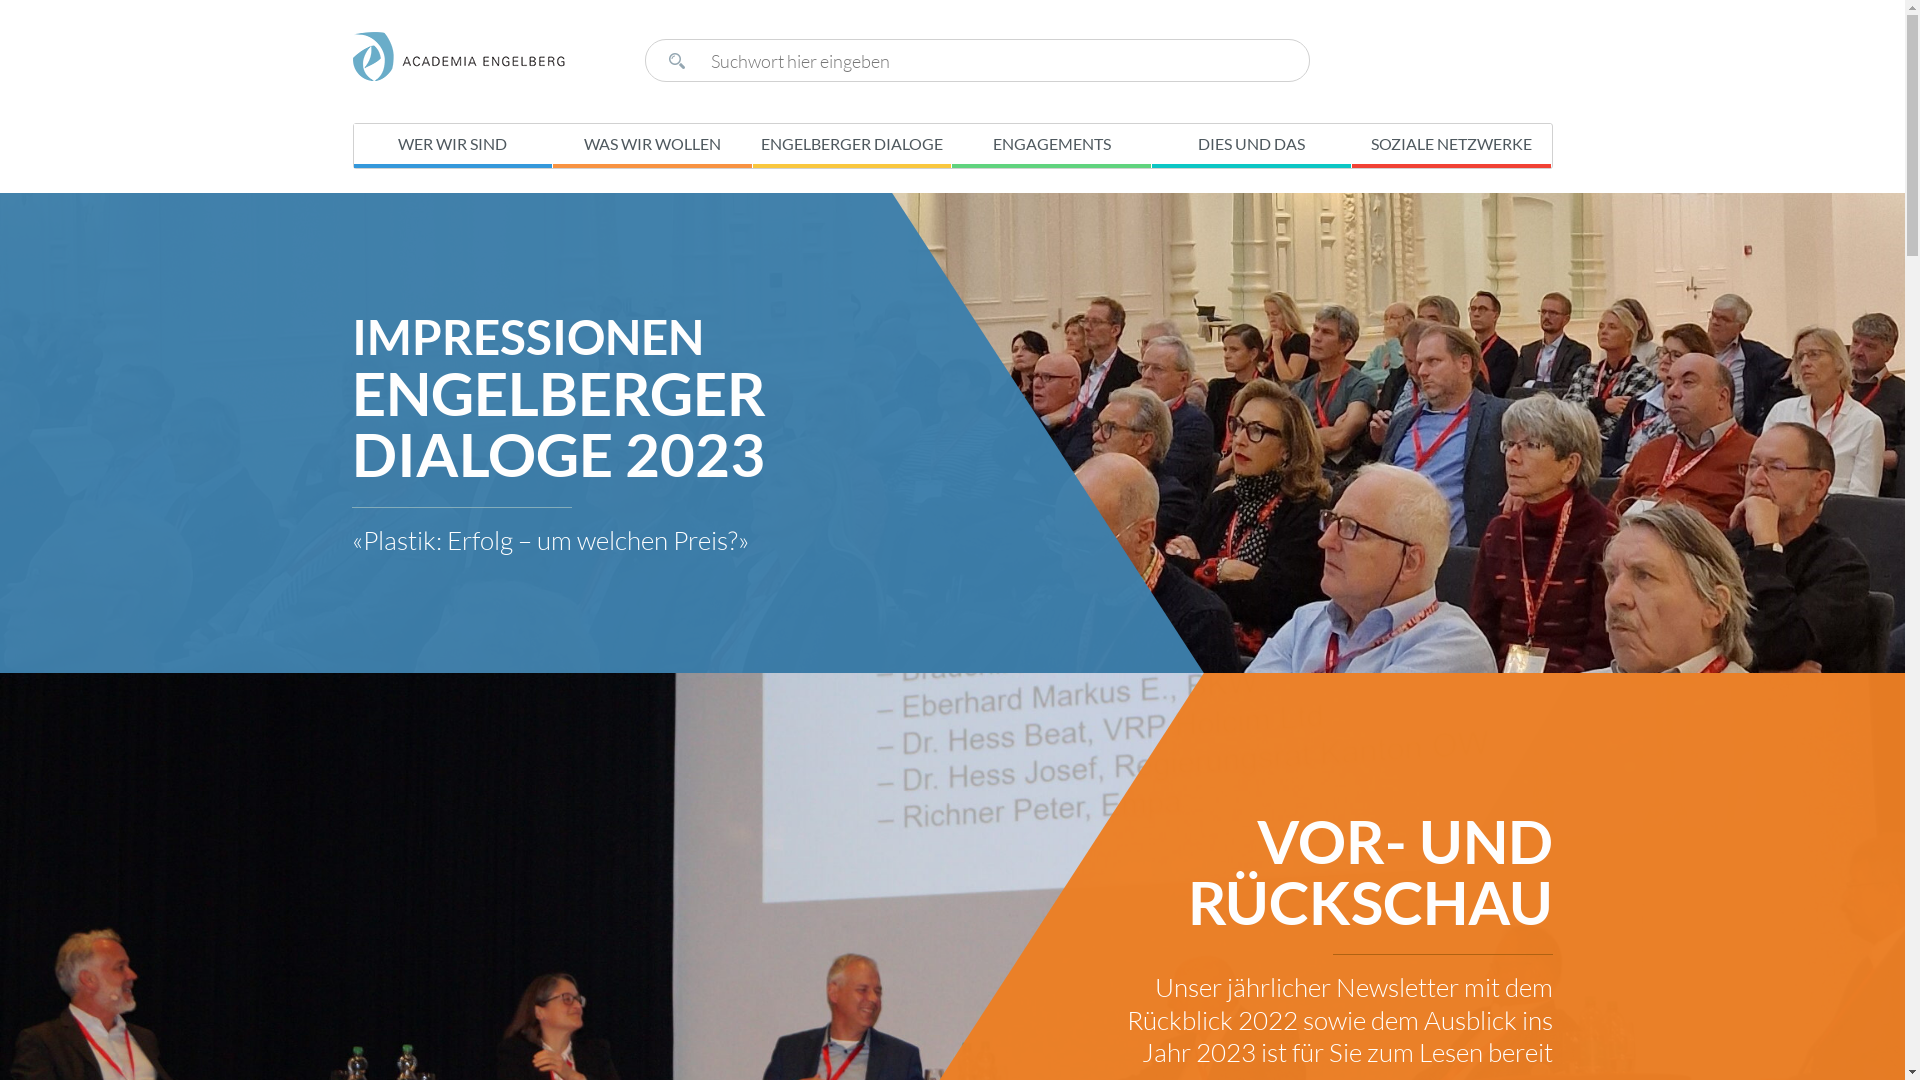  I want to click on WAS WIR WOLLEN, so click(652, 146).